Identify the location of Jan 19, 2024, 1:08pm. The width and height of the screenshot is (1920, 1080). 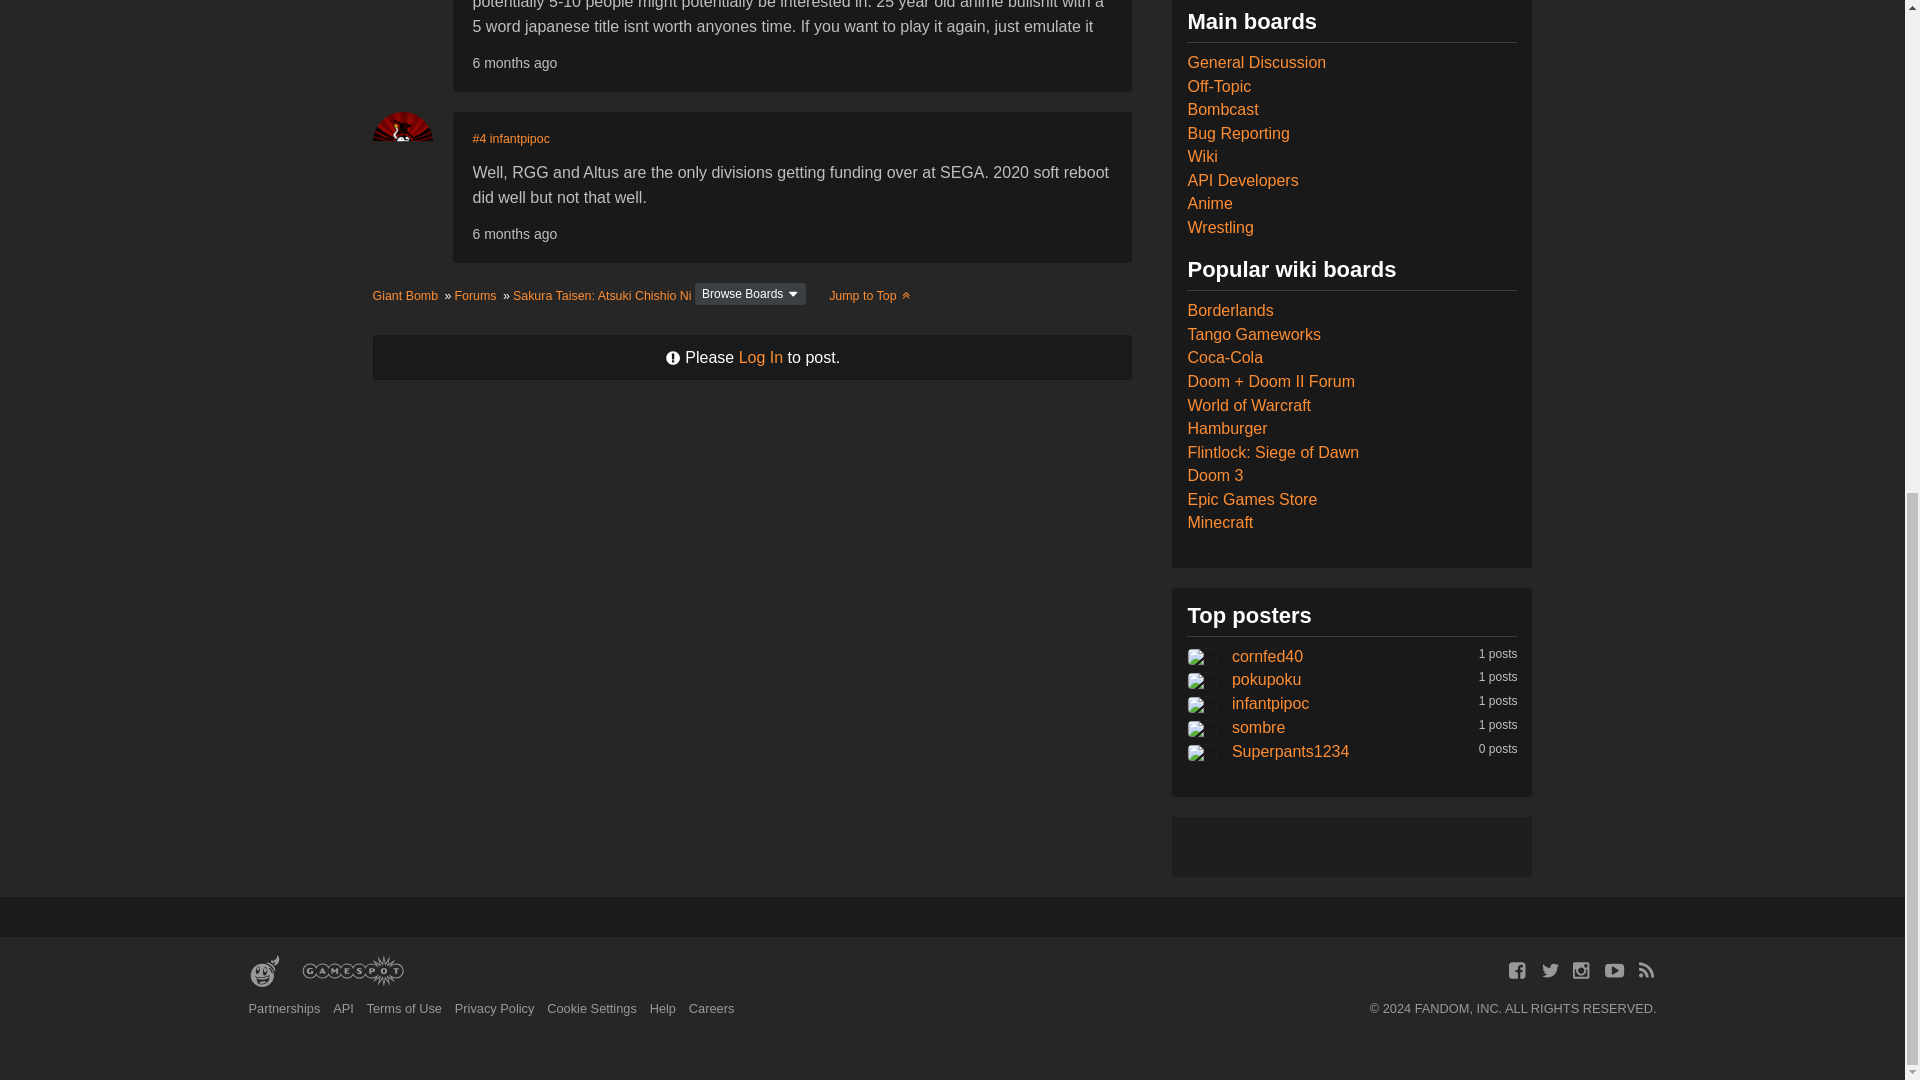
(514, 63).